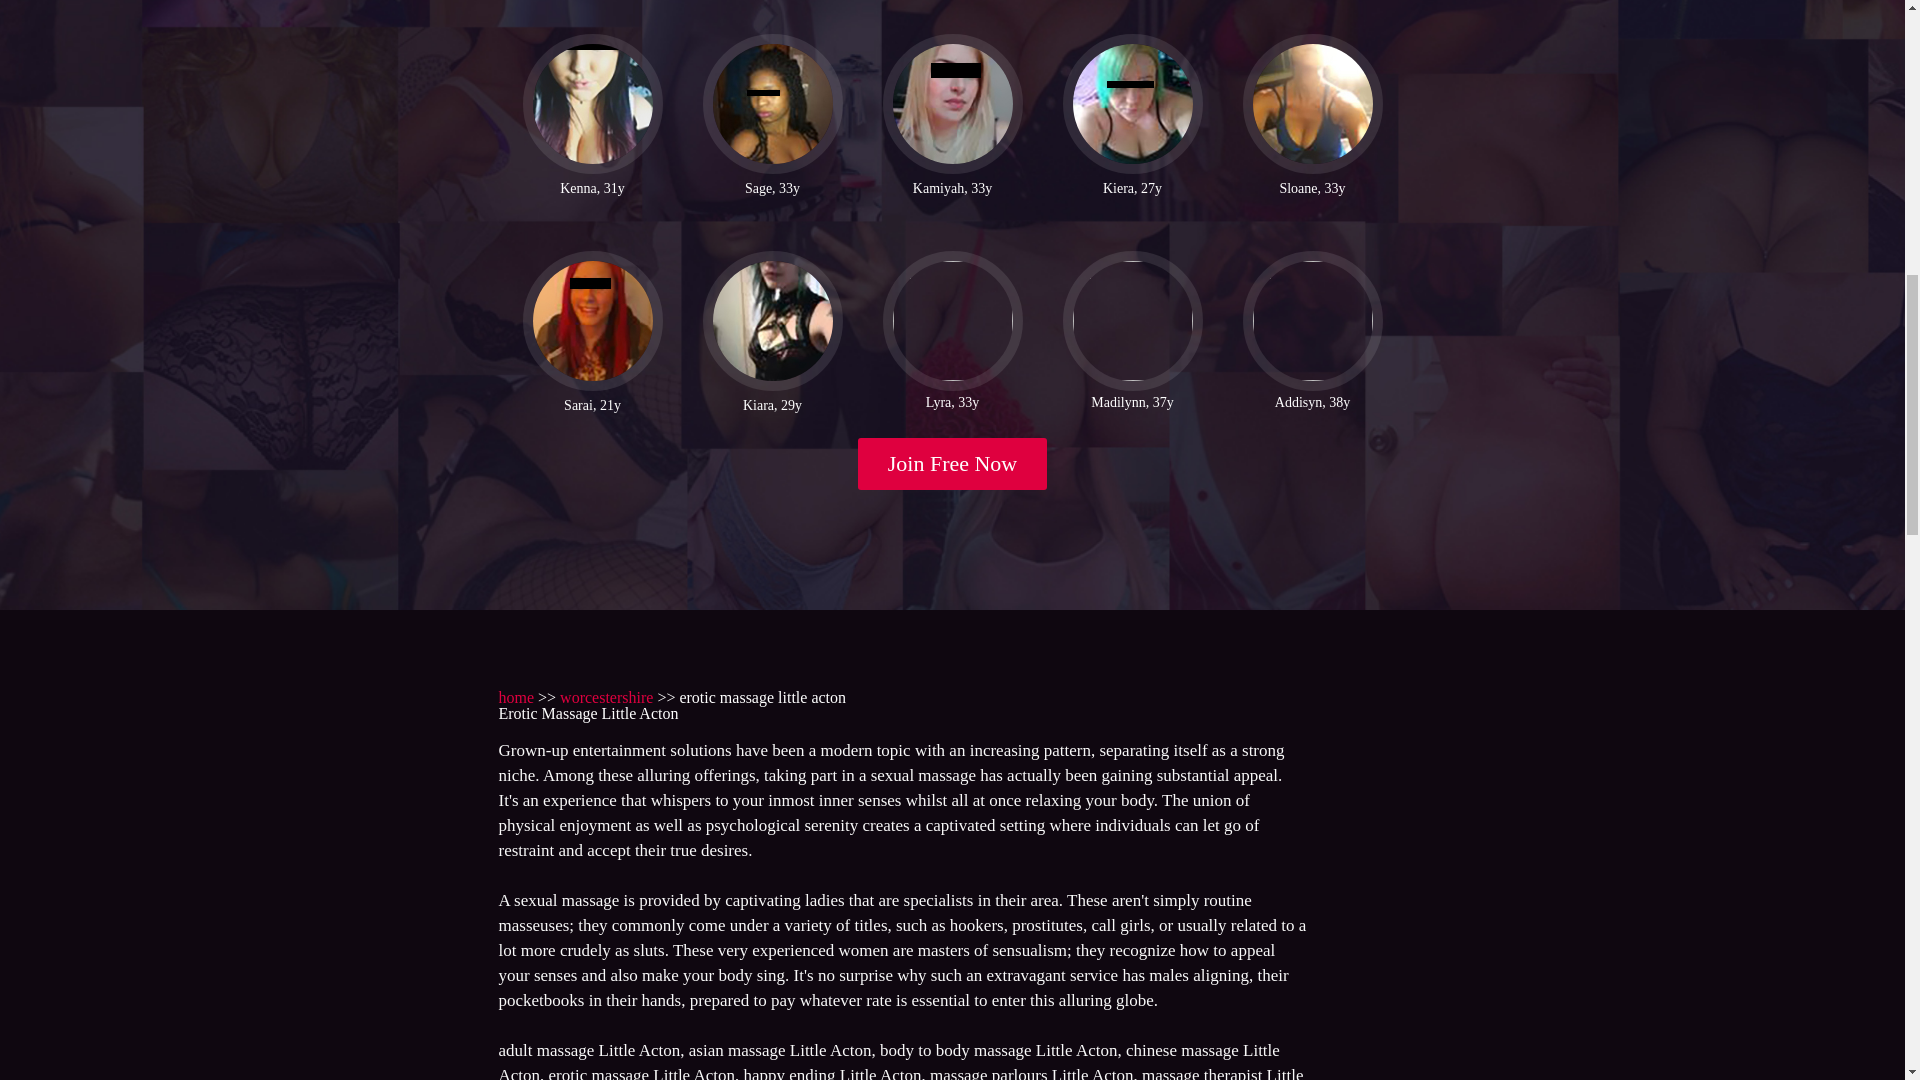 This screenshot has height=1080, width=1920. What do you see at coordinates (953, 464) in the screenshot?
I see `Join Free Now` at bounding box center [953, 464].